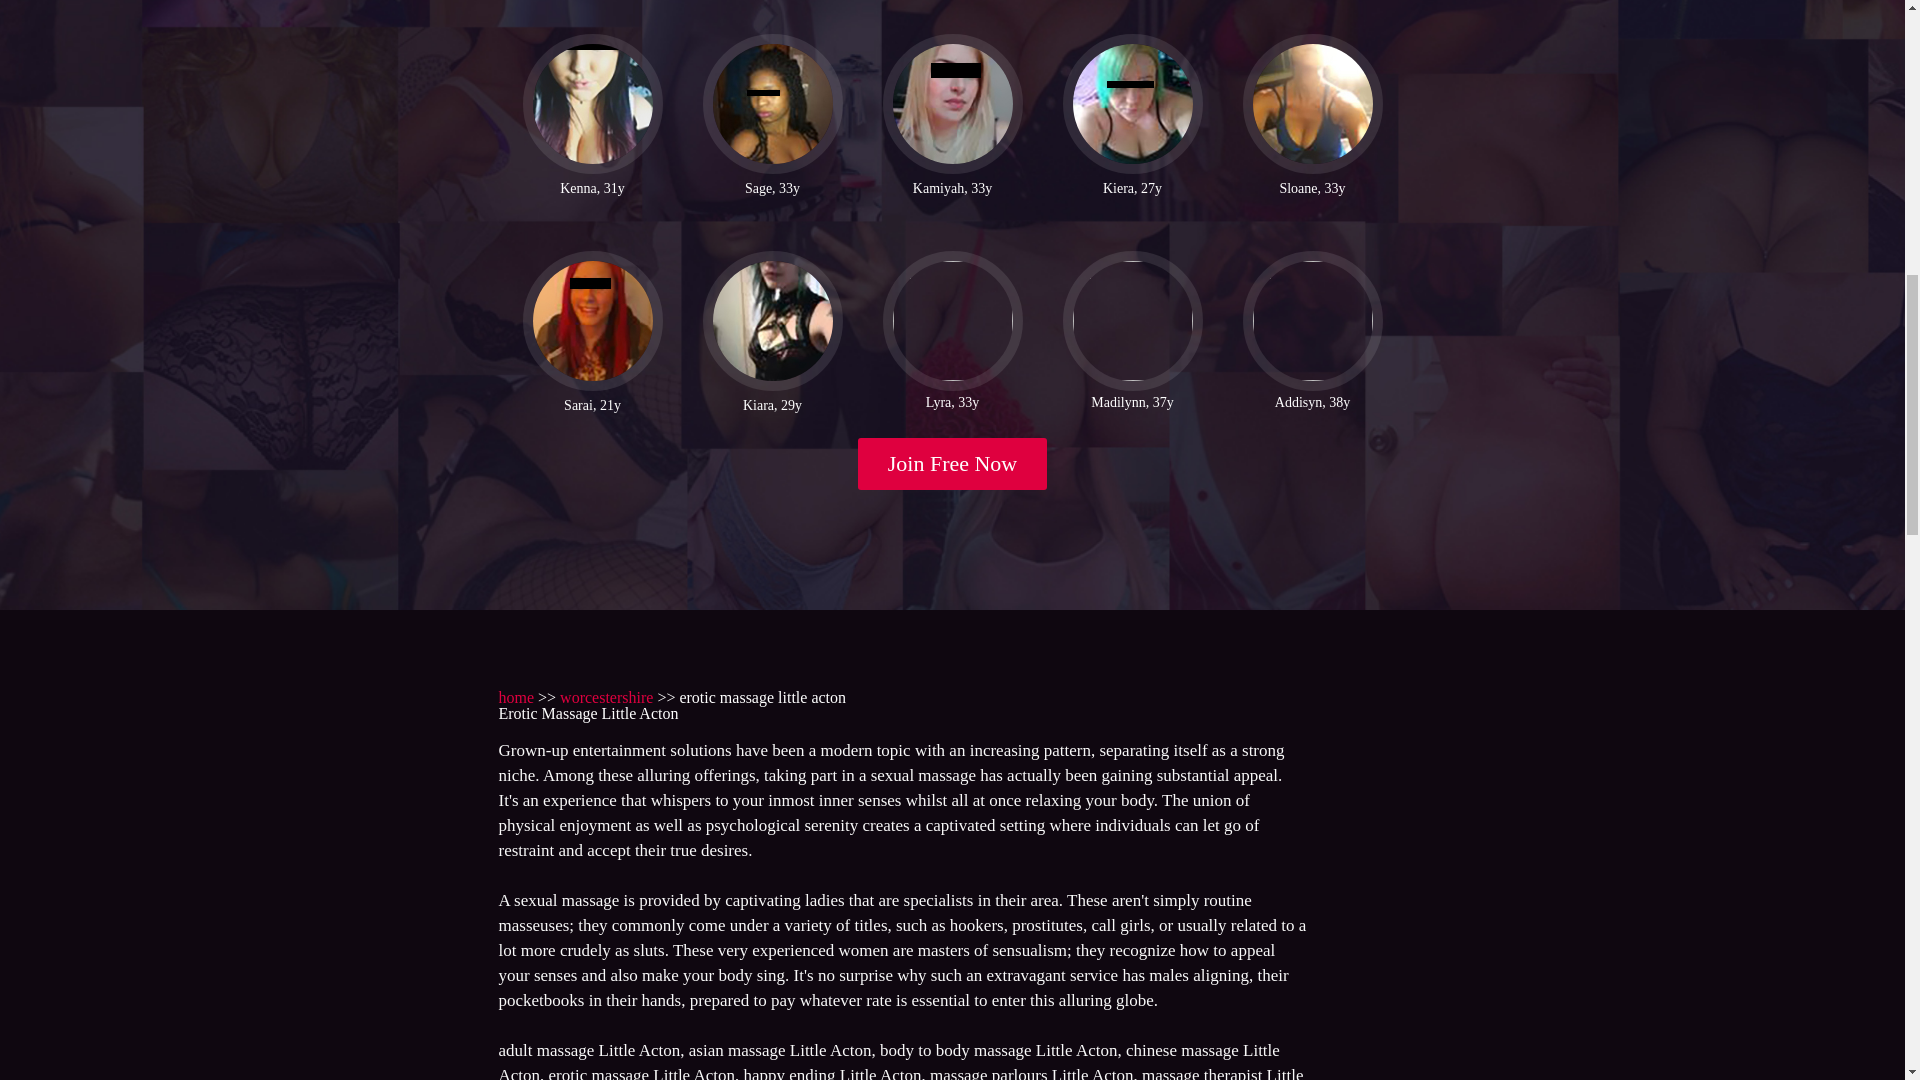 This screenshot has height=1080, width=1920. What do you see at coordinates (953, 464) in the screenshot?
I see `Join Free Now` at bounding box center [953, 464].